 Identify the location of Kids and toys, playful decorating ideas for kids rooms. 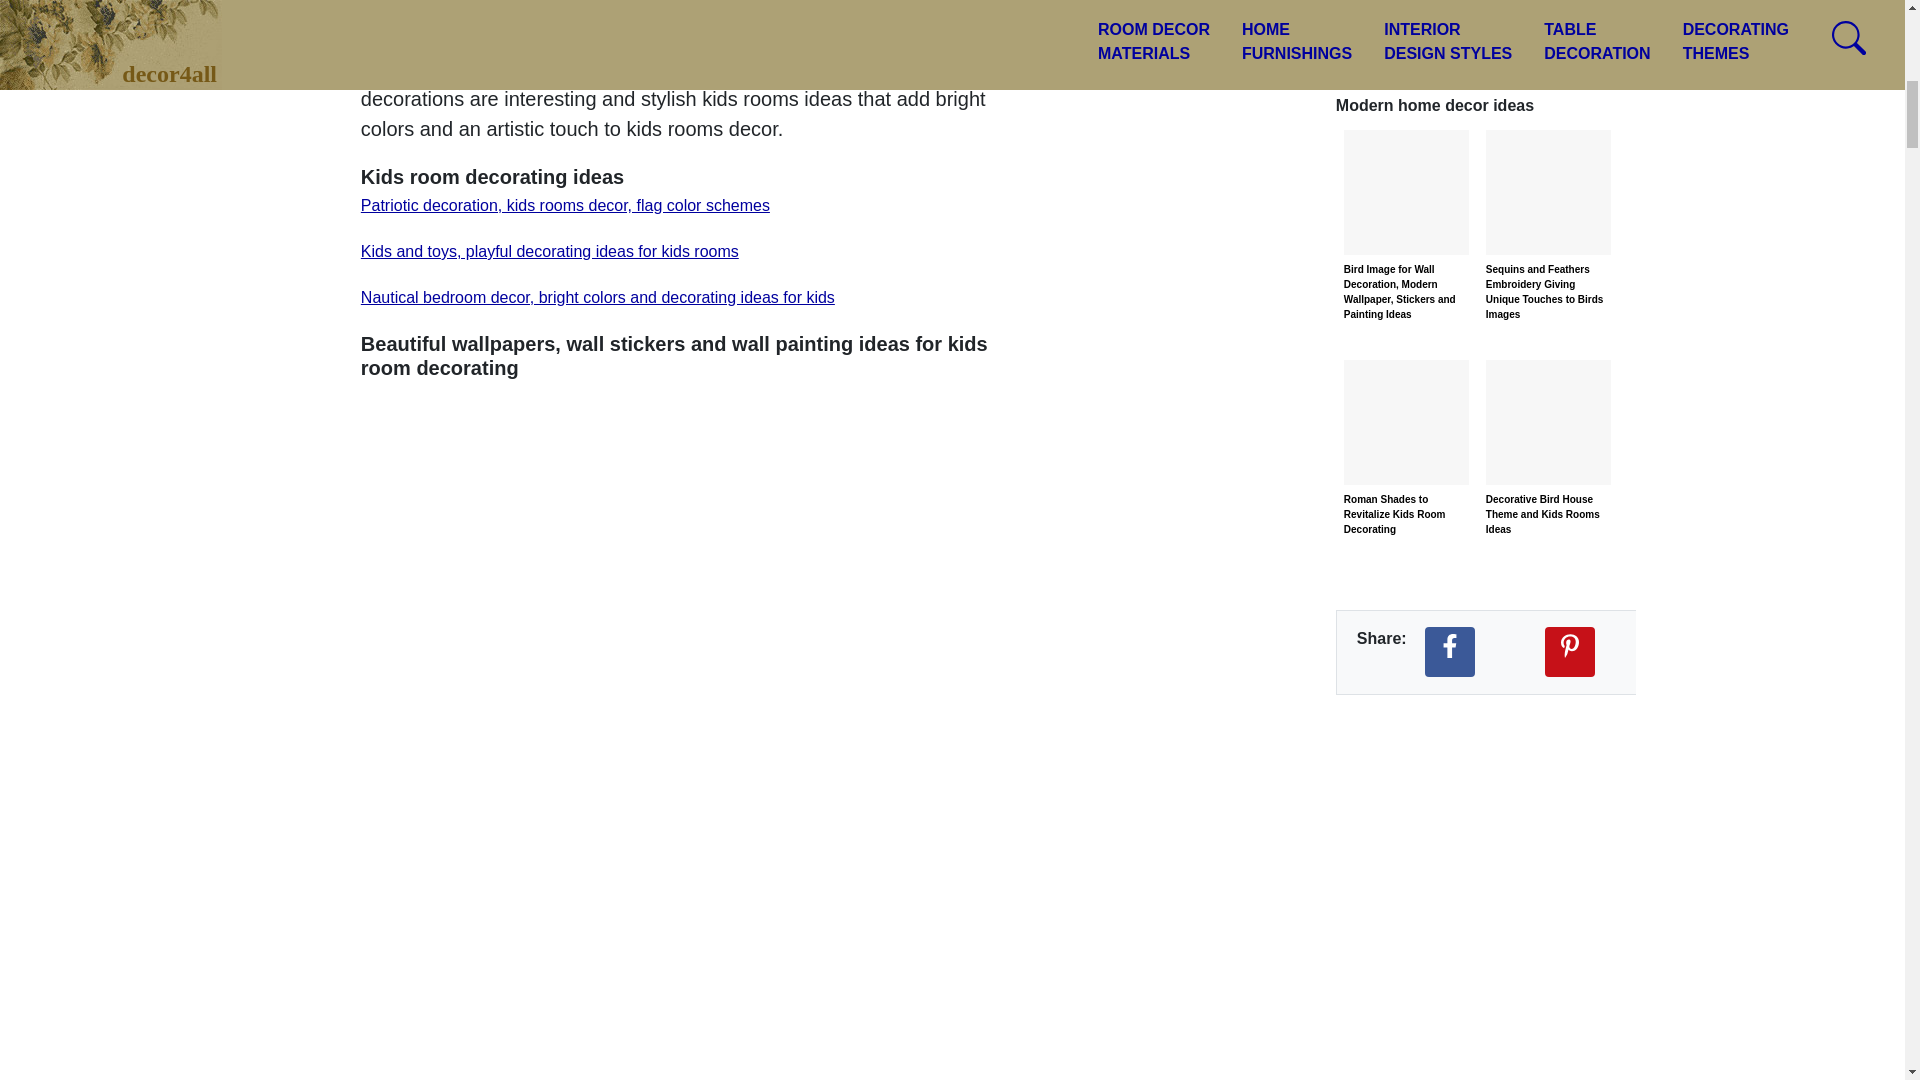
(550, 252).